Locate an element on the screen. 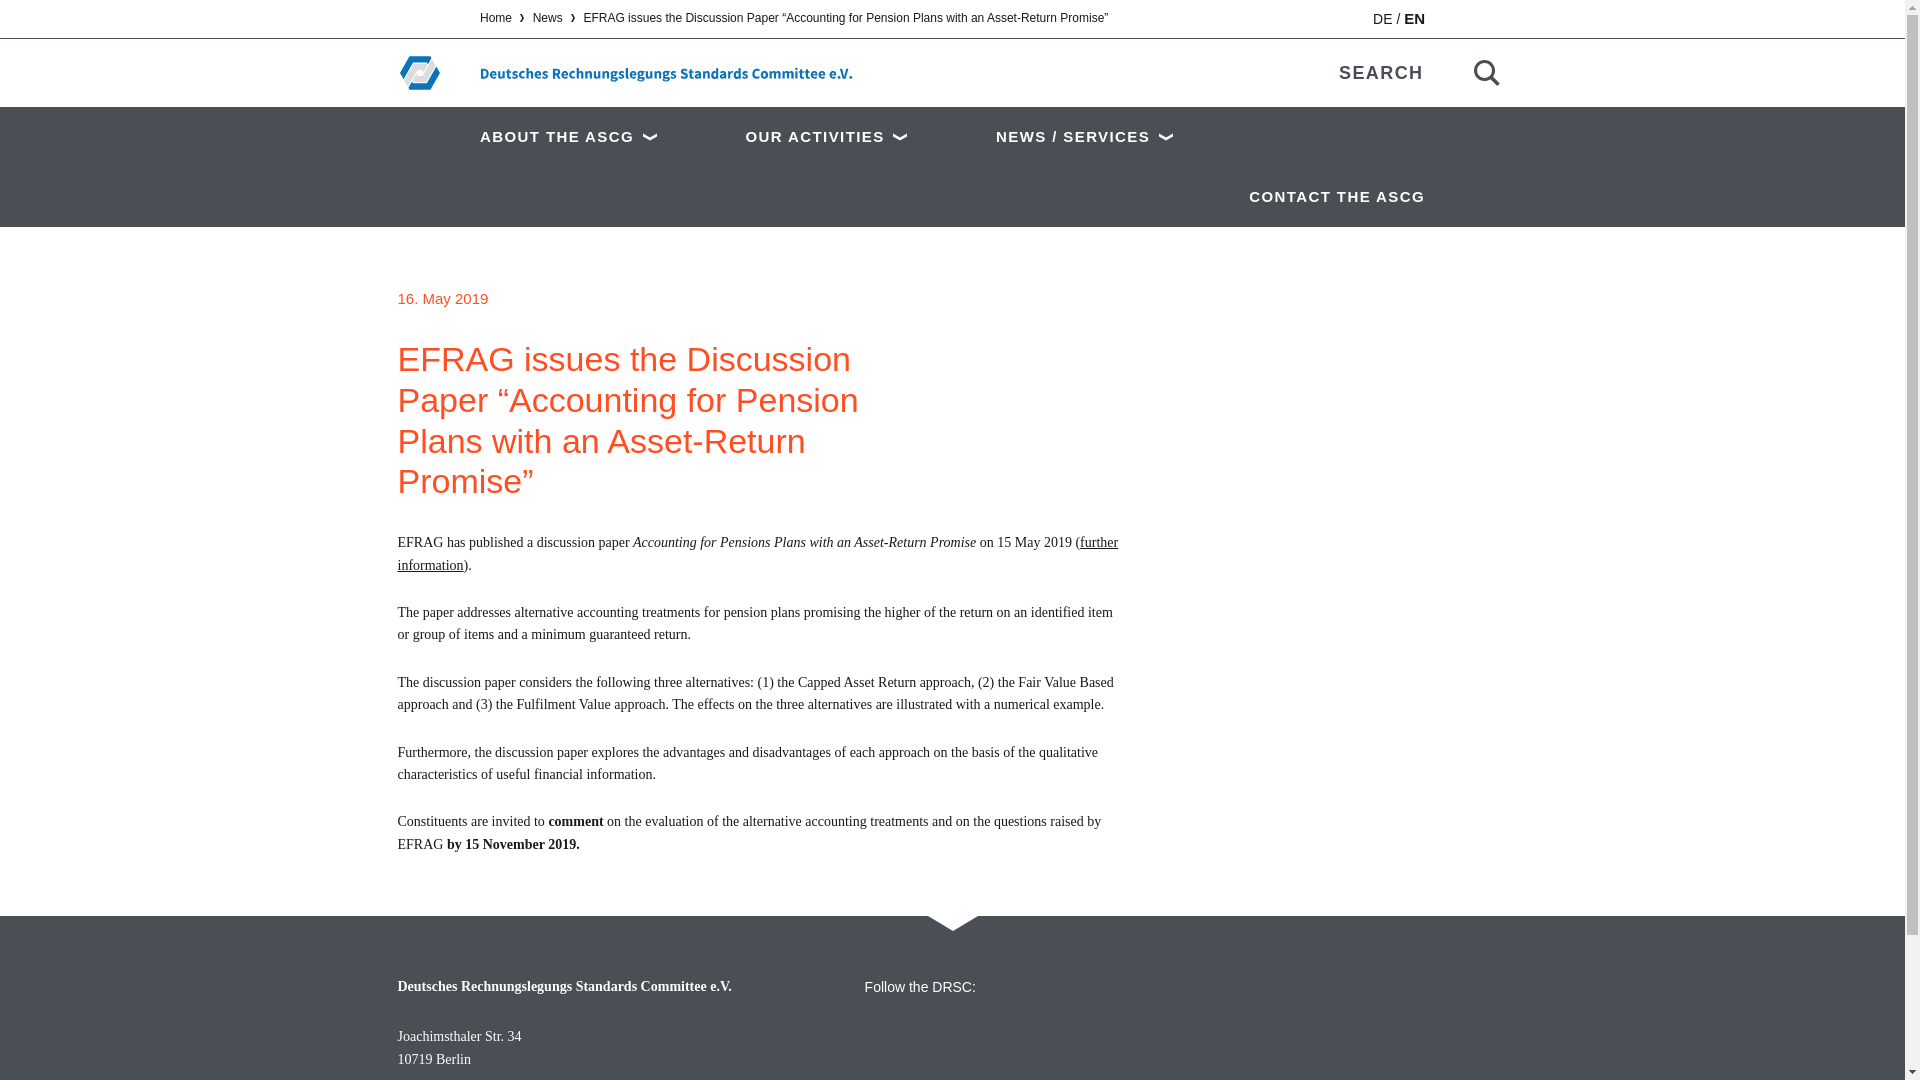 Image resolution: width=1920 pixels, height=1080 pixels. CONTACT THE ASCG is located at coordinates (1326, 196).